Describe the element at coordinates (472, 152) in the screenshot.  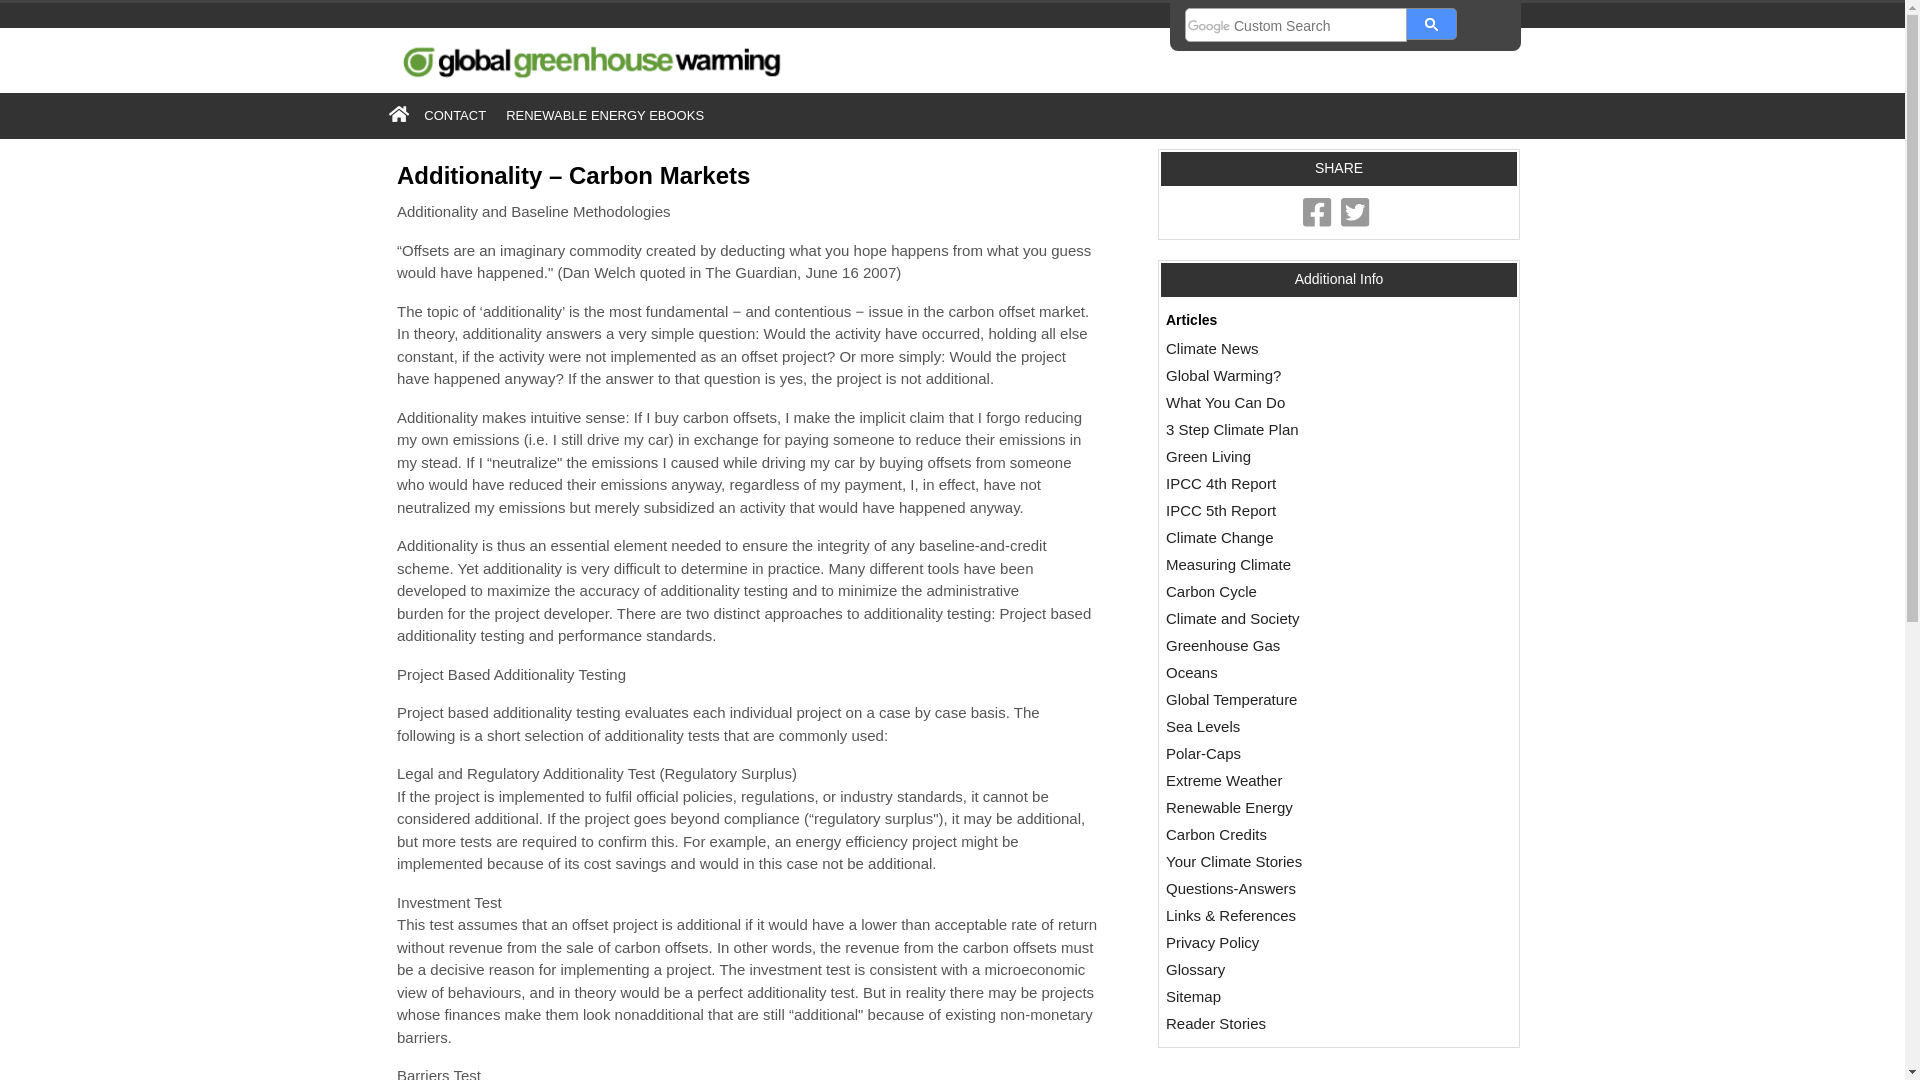
I see `Home` at that location.